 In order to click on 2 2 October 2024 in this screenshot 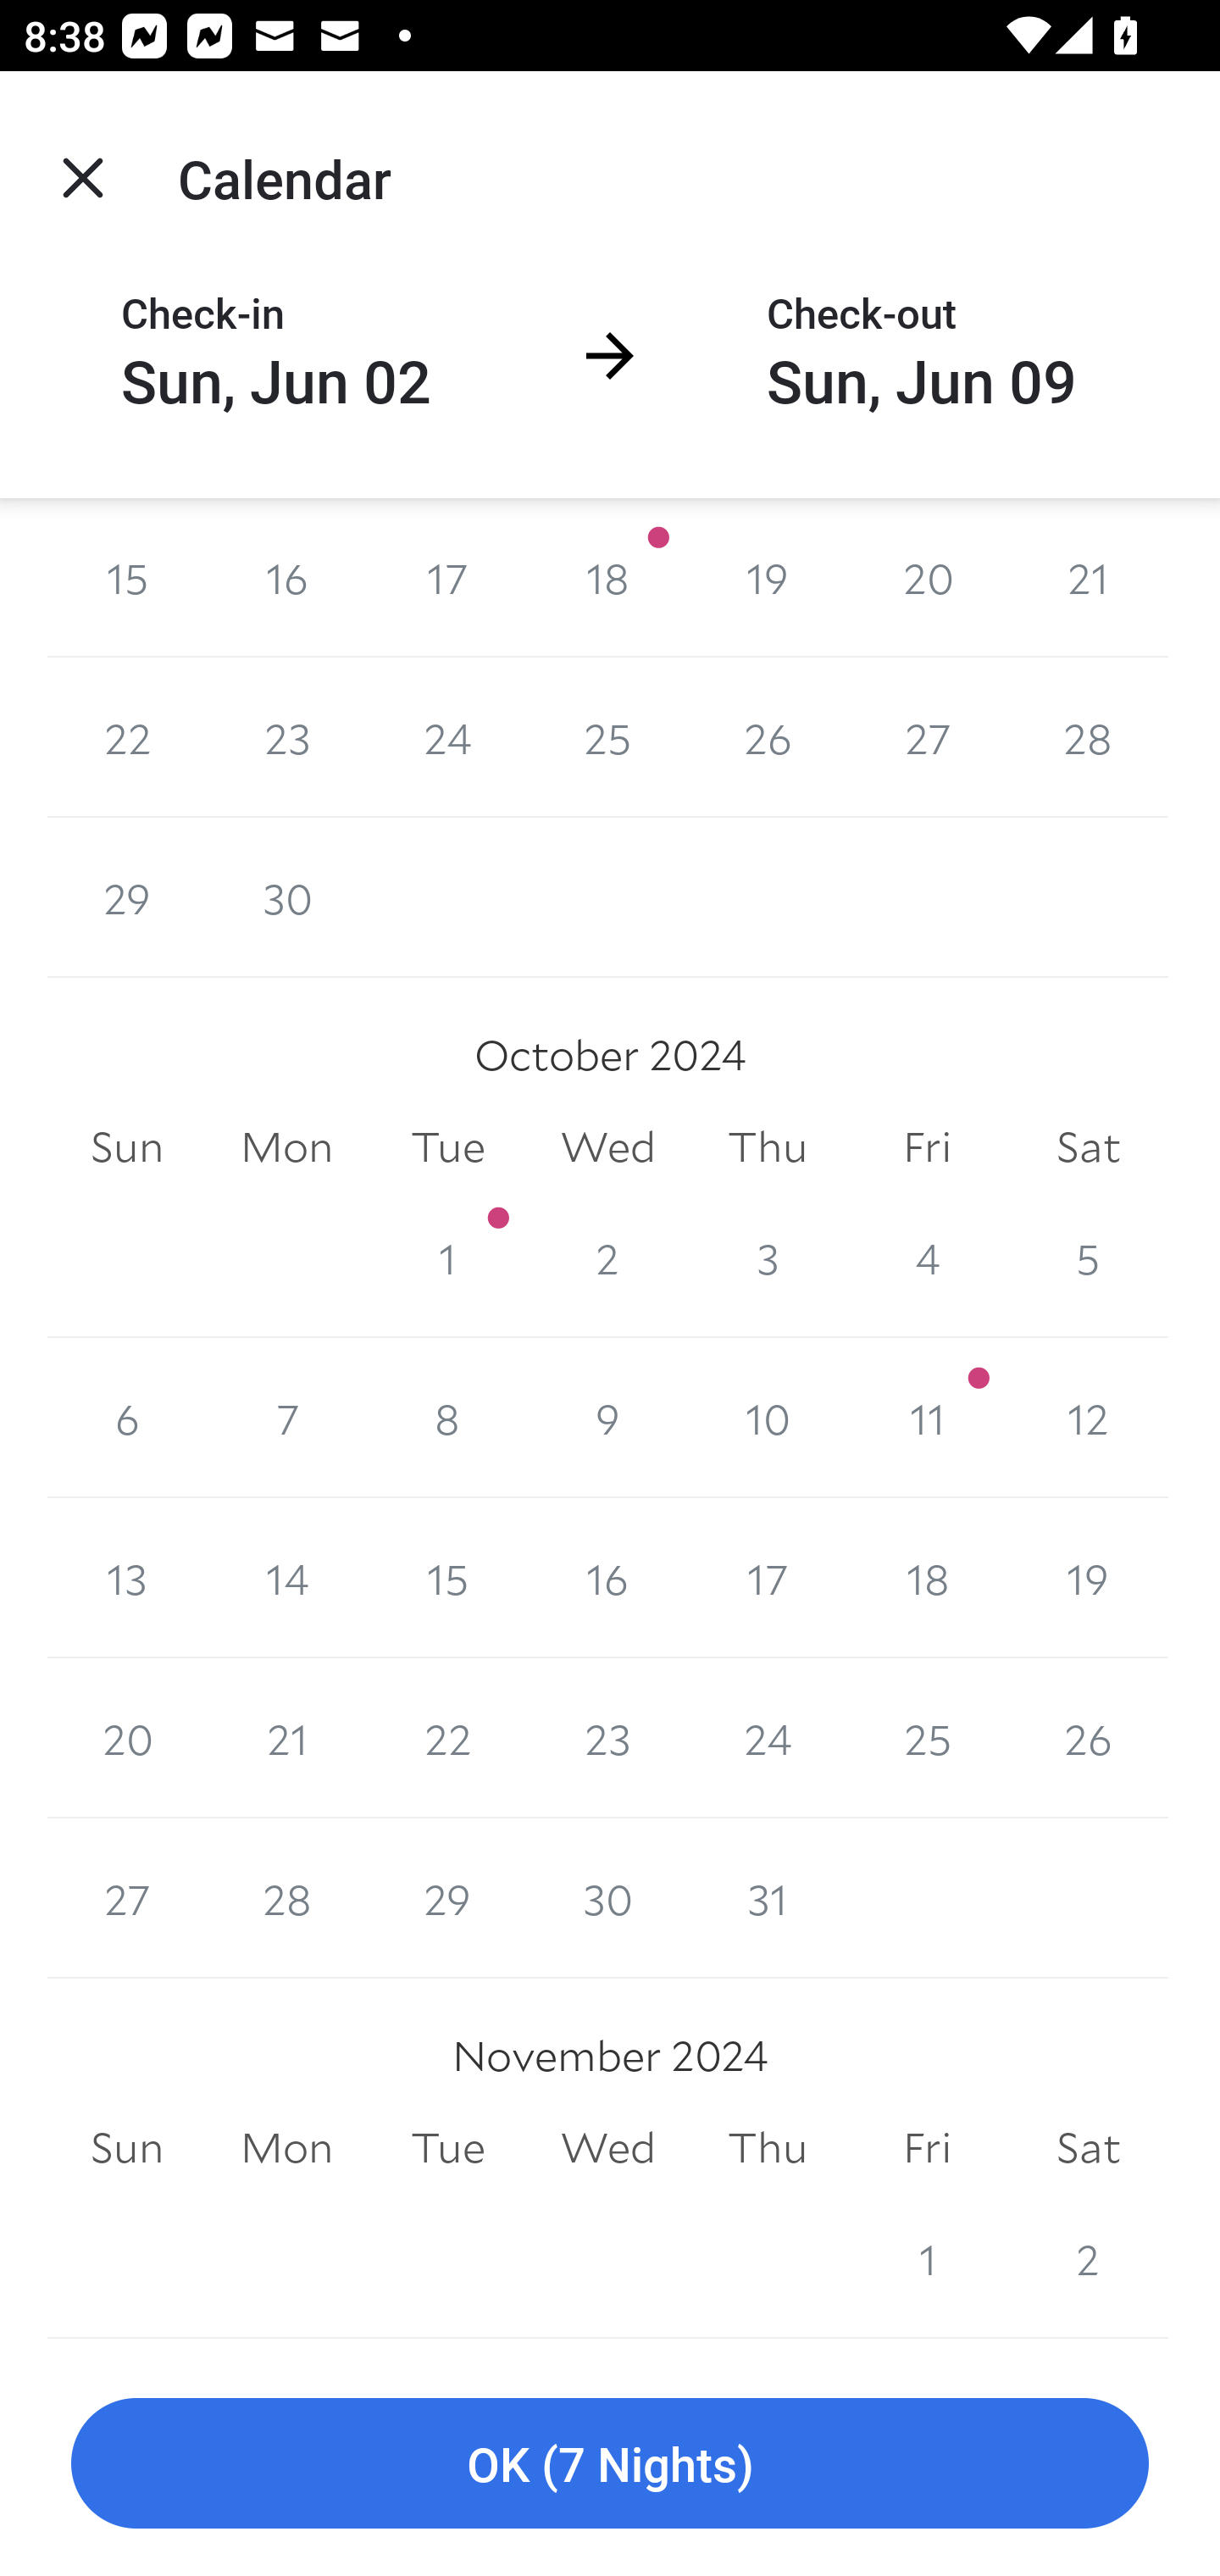, I will do `click(608, 1257)`.